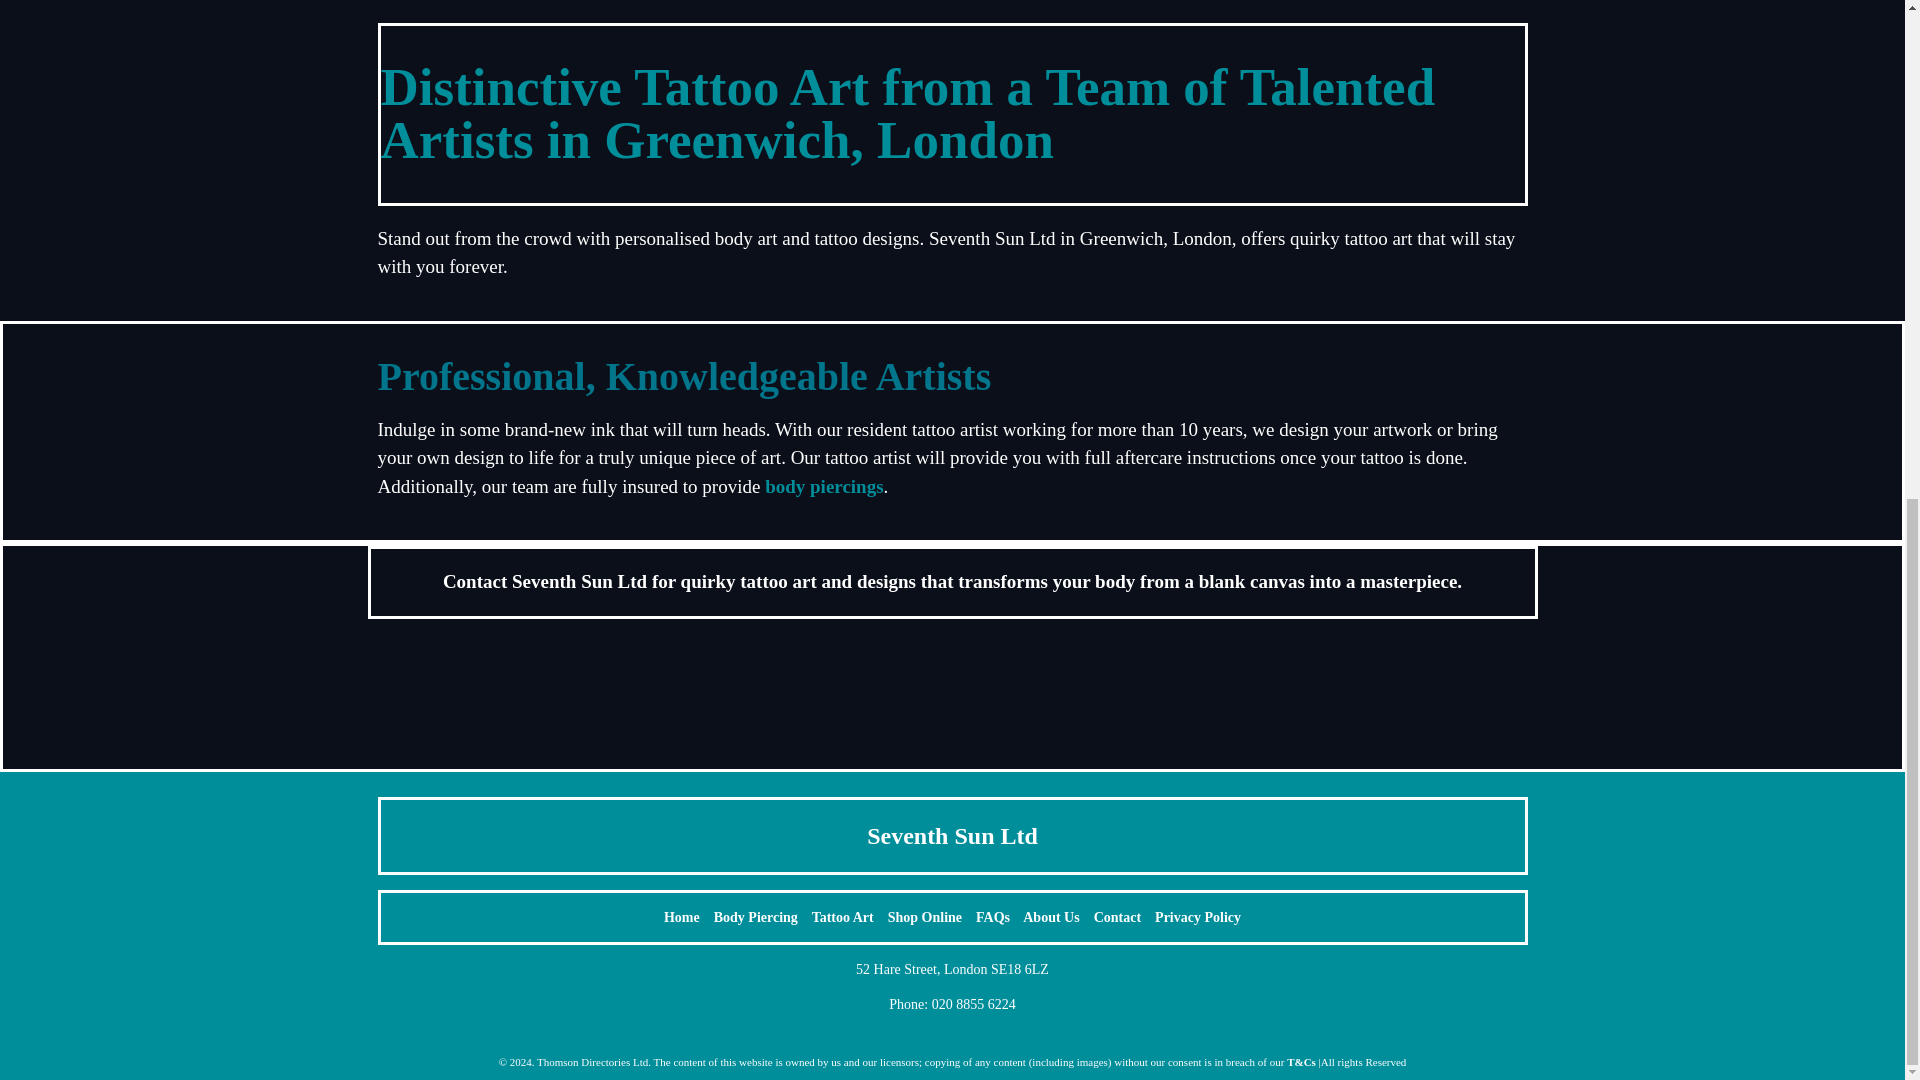  I want to click on Home, so click(682, 917).